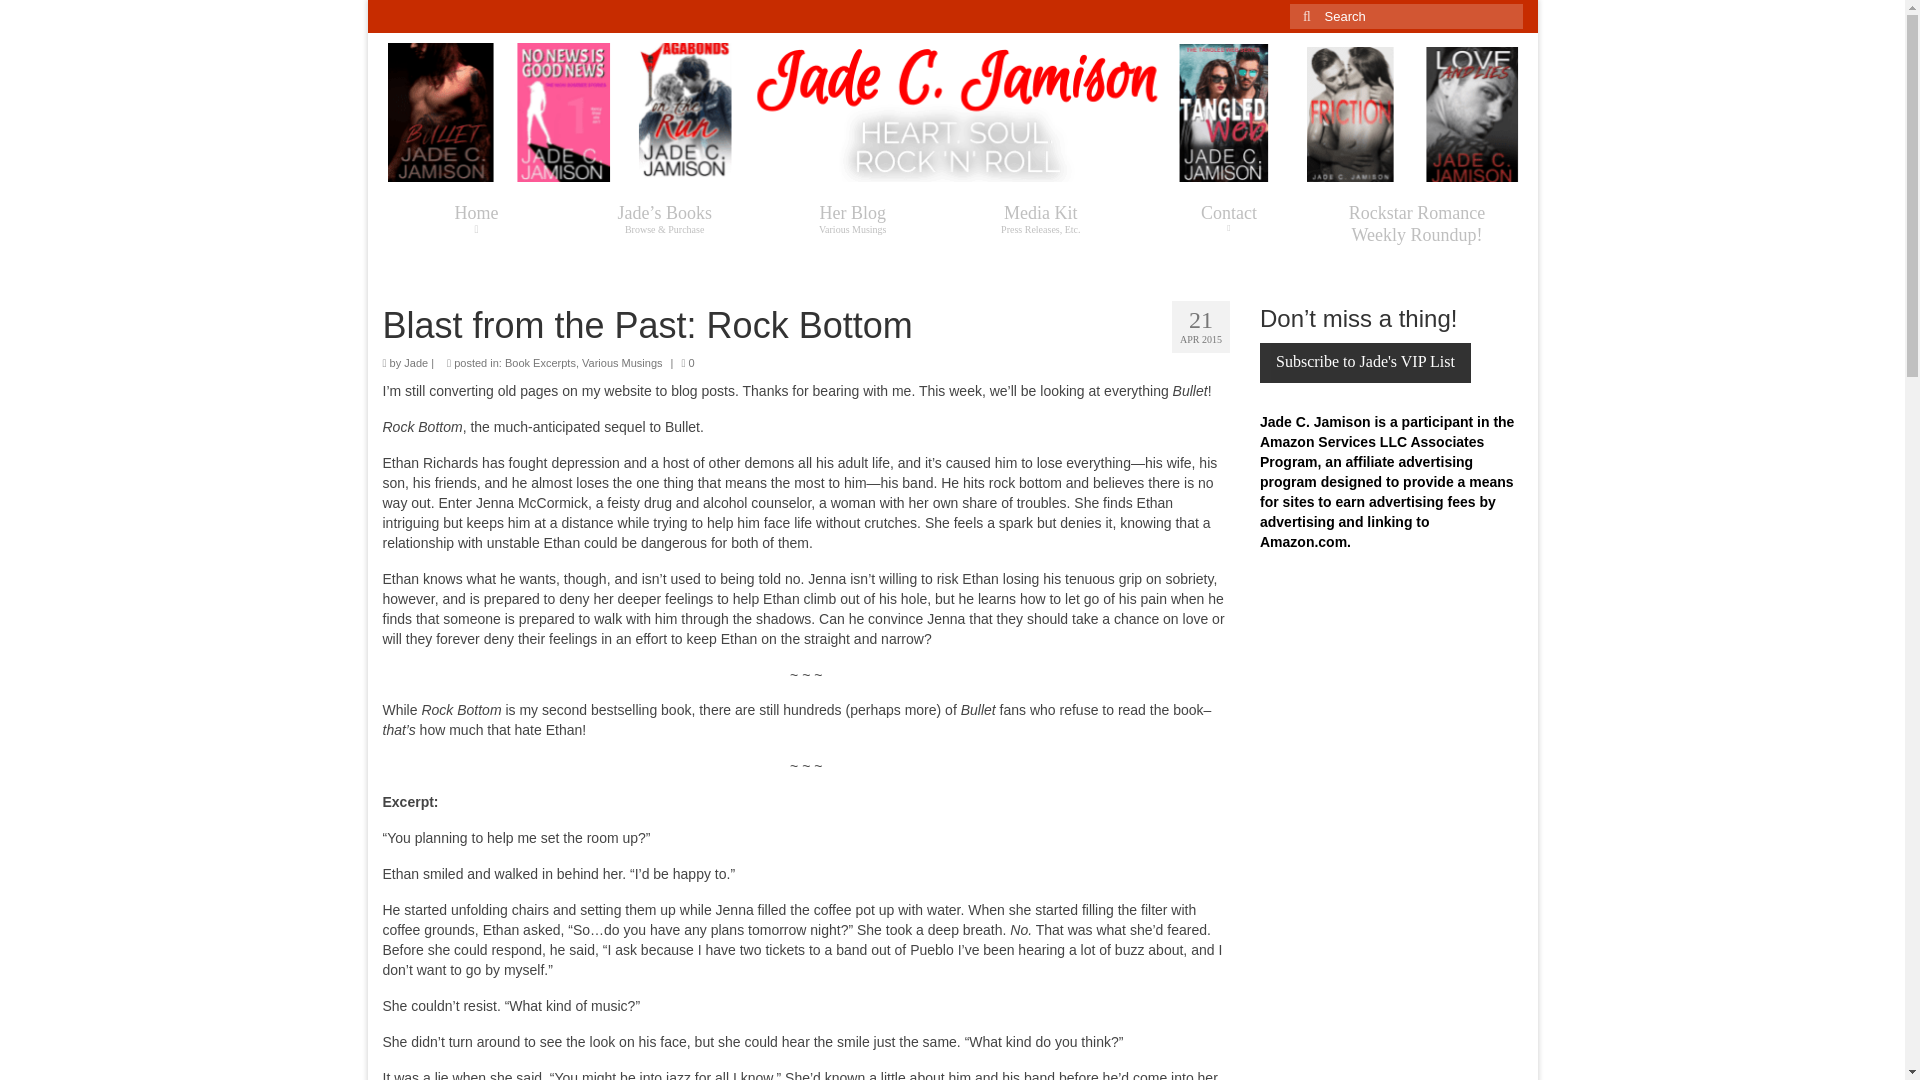 The height and width of the screenshot is (1080, 1920). I want to click on Rockstar Romance Weekly Roundup!, so click(1364, 363).